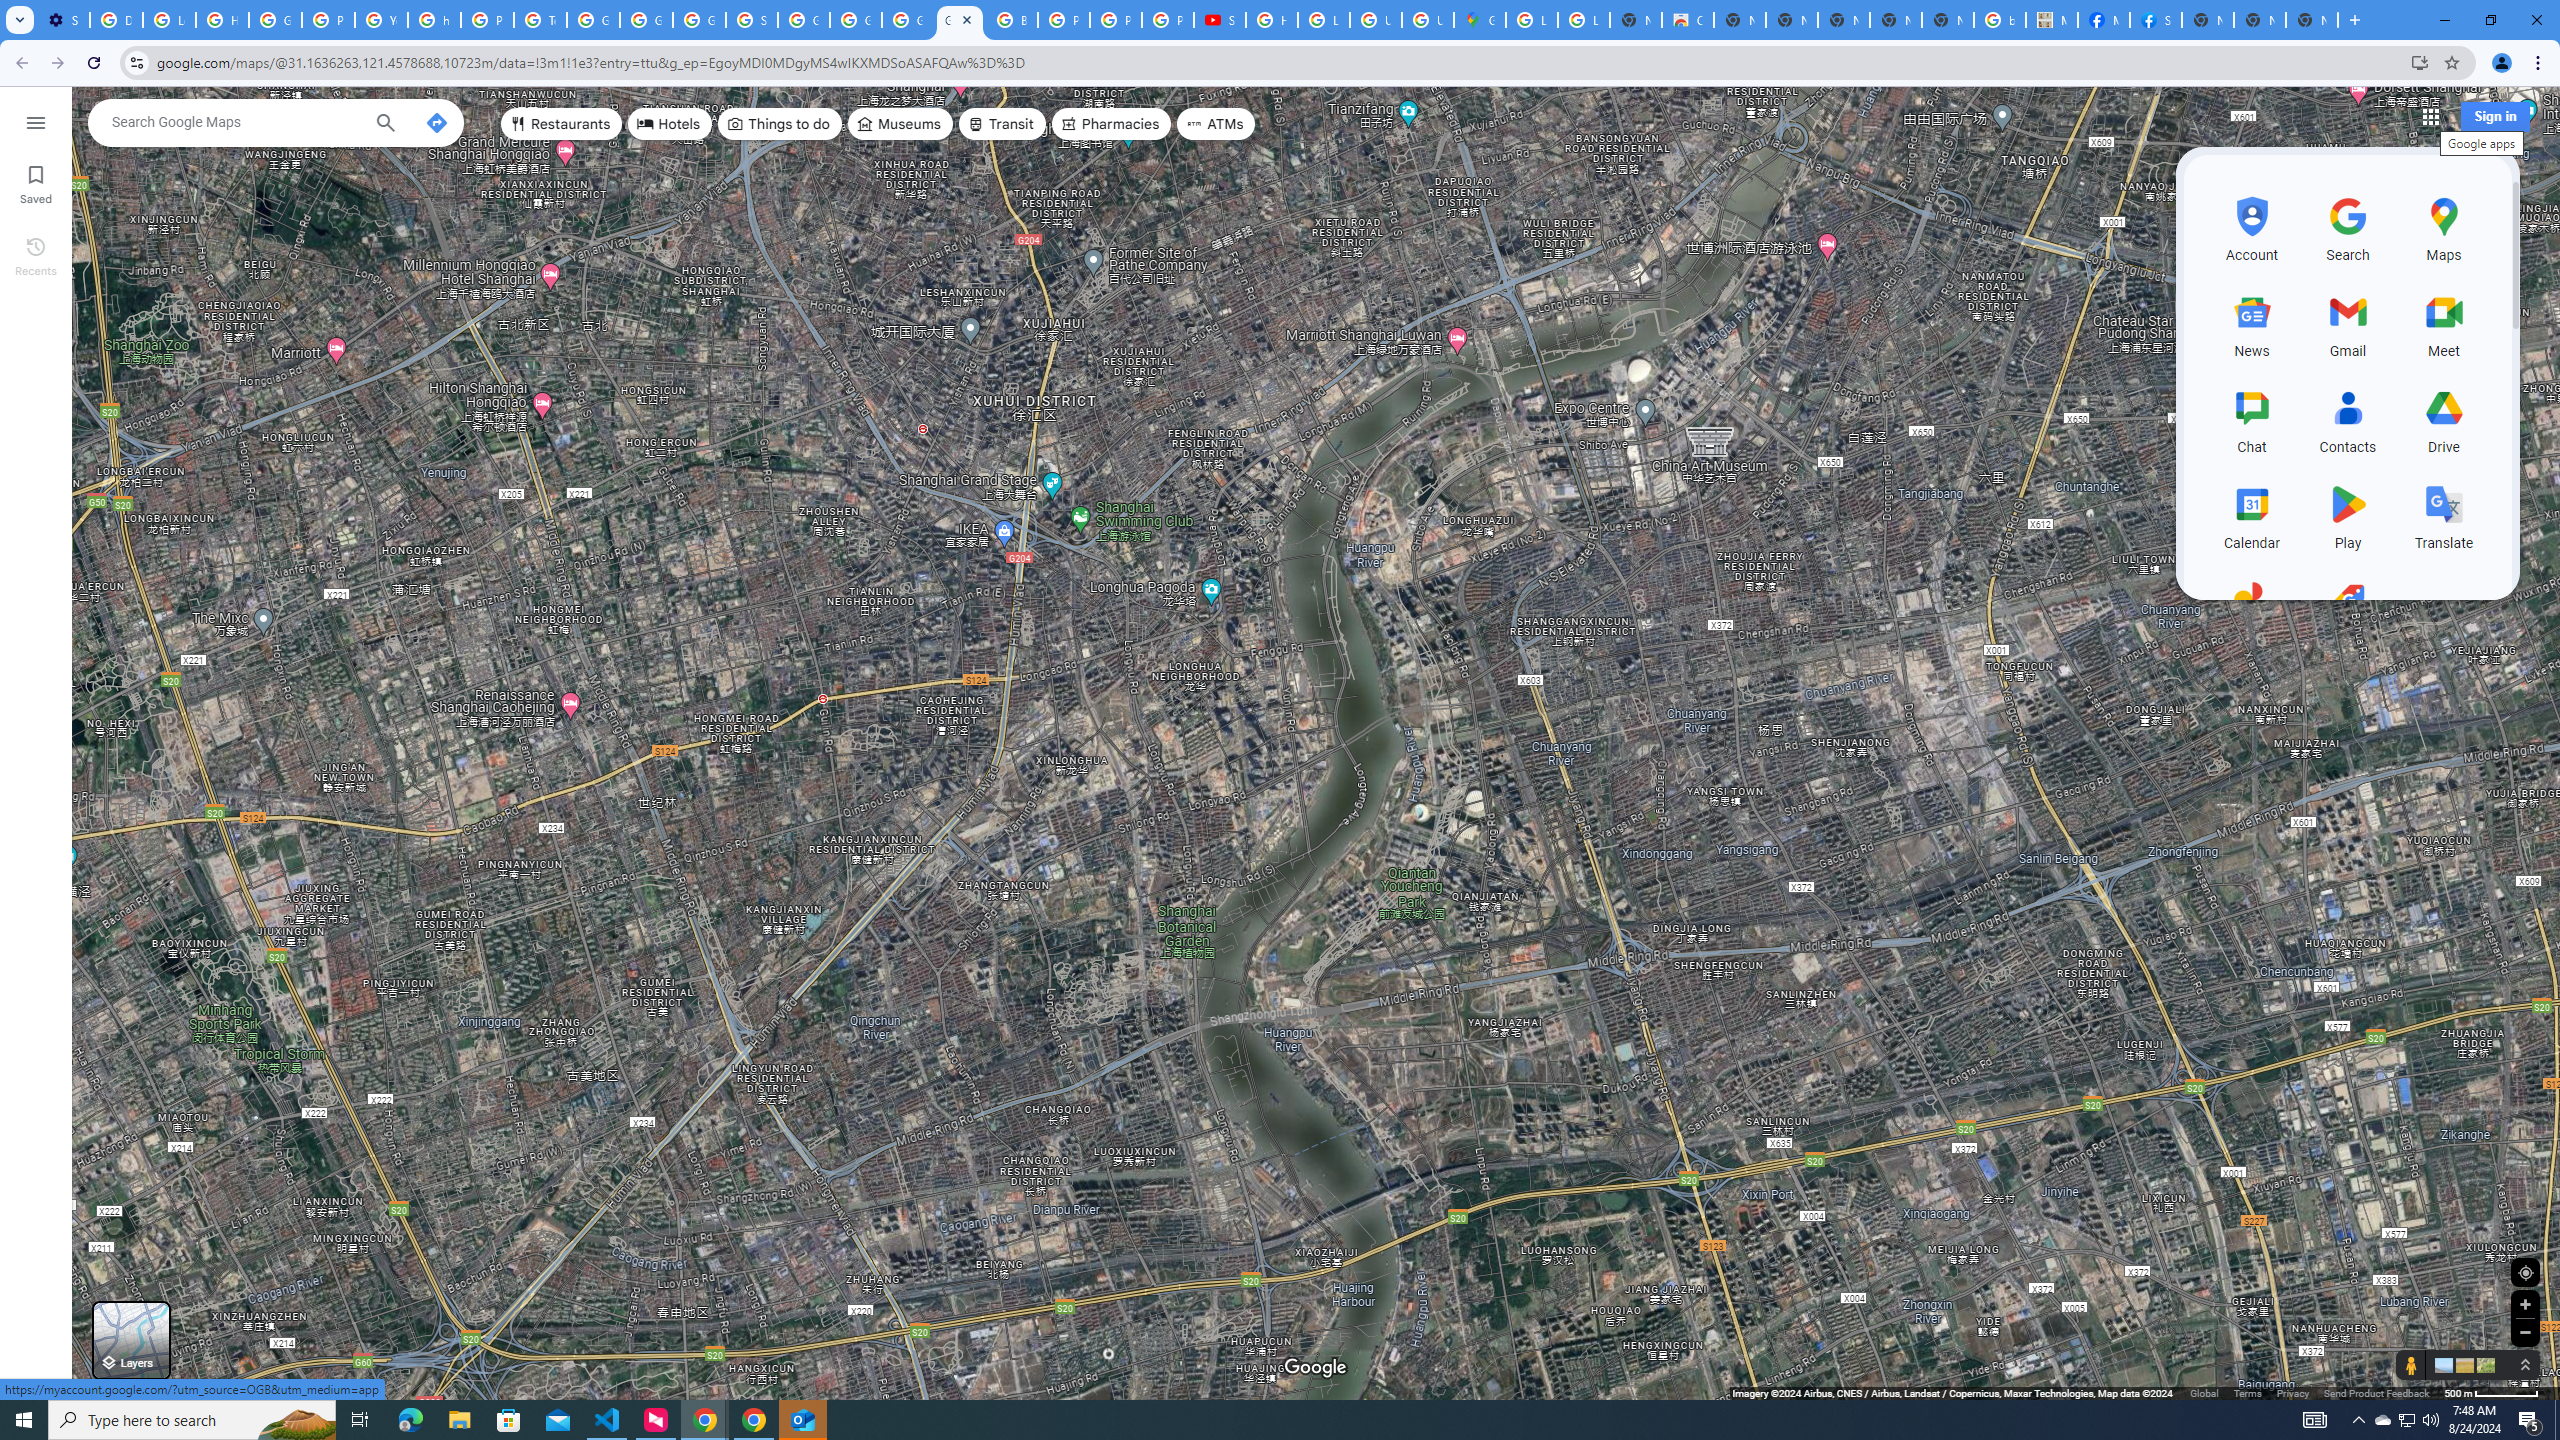  Describe the element at coordinates (235, 121) in the screenshot. I see `Search Google Maps` at that location.